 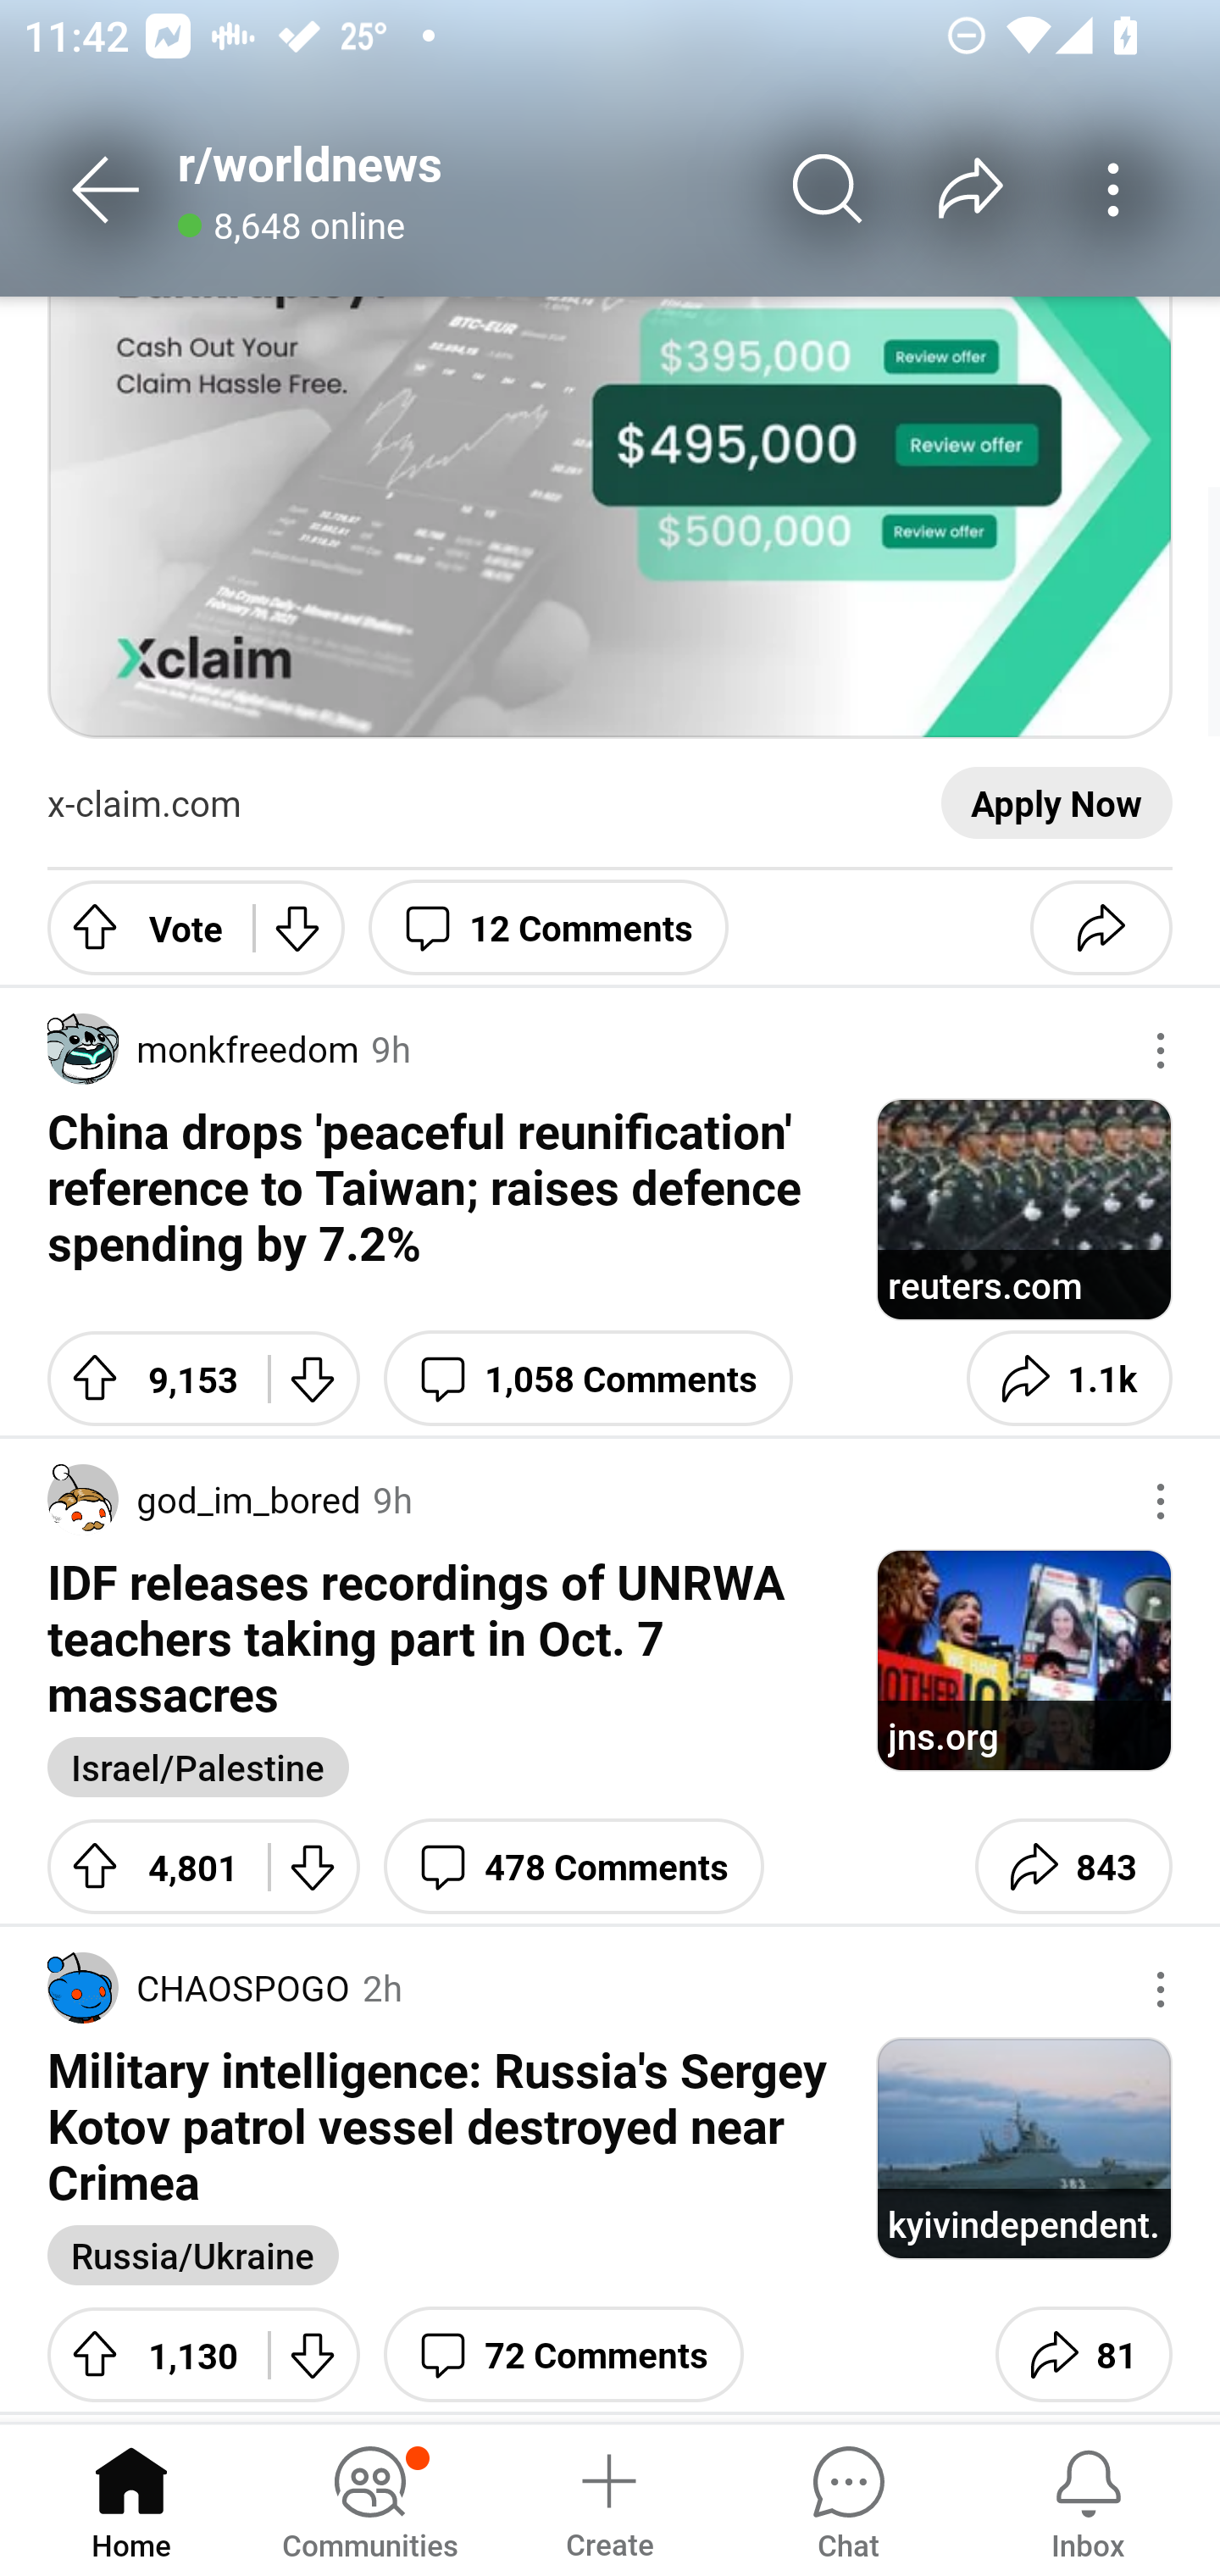 What do you see at coordinates (1088, 2498) in the screenshot?
I see `Inbox` at bounding box center [1088, 2498].